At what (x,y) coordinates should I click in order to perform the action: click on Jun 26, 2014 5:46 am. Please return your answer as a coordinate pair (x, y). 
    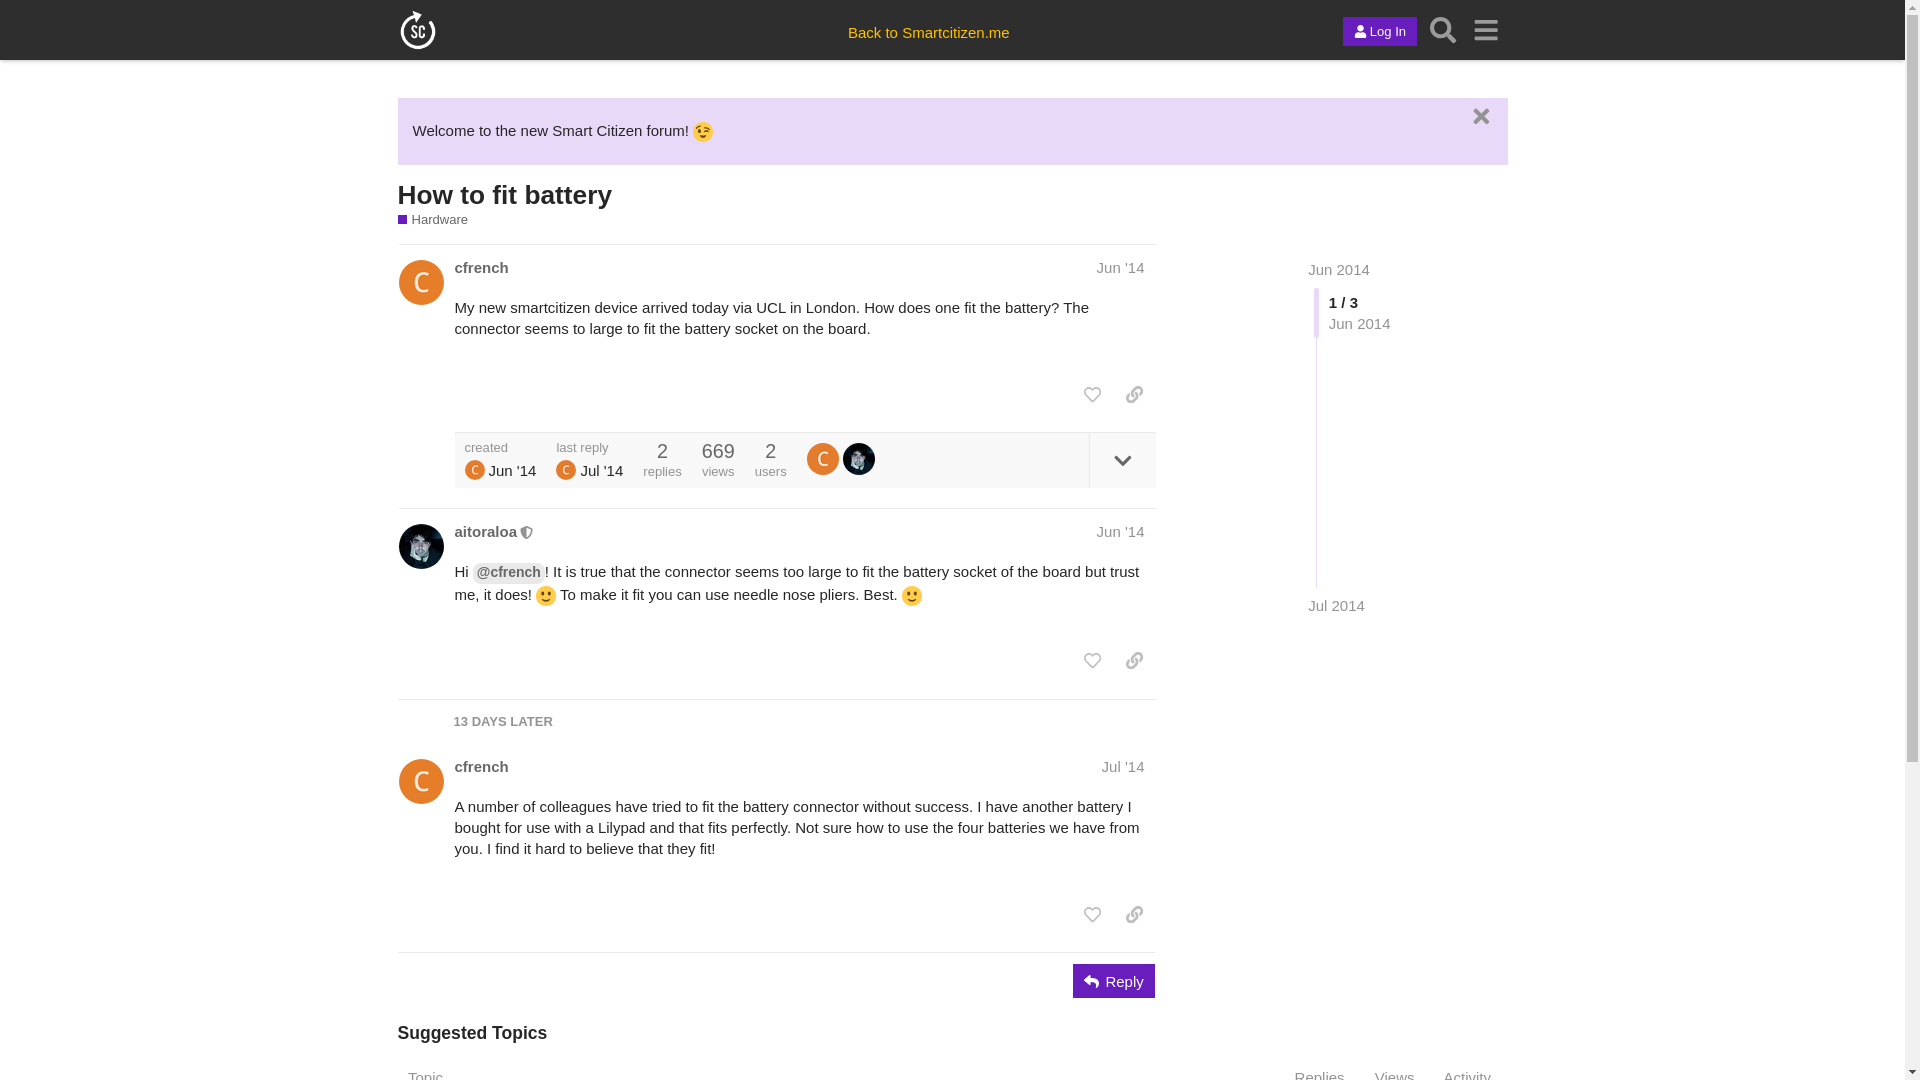
    Looking at the image, I should click on (1120, 268).